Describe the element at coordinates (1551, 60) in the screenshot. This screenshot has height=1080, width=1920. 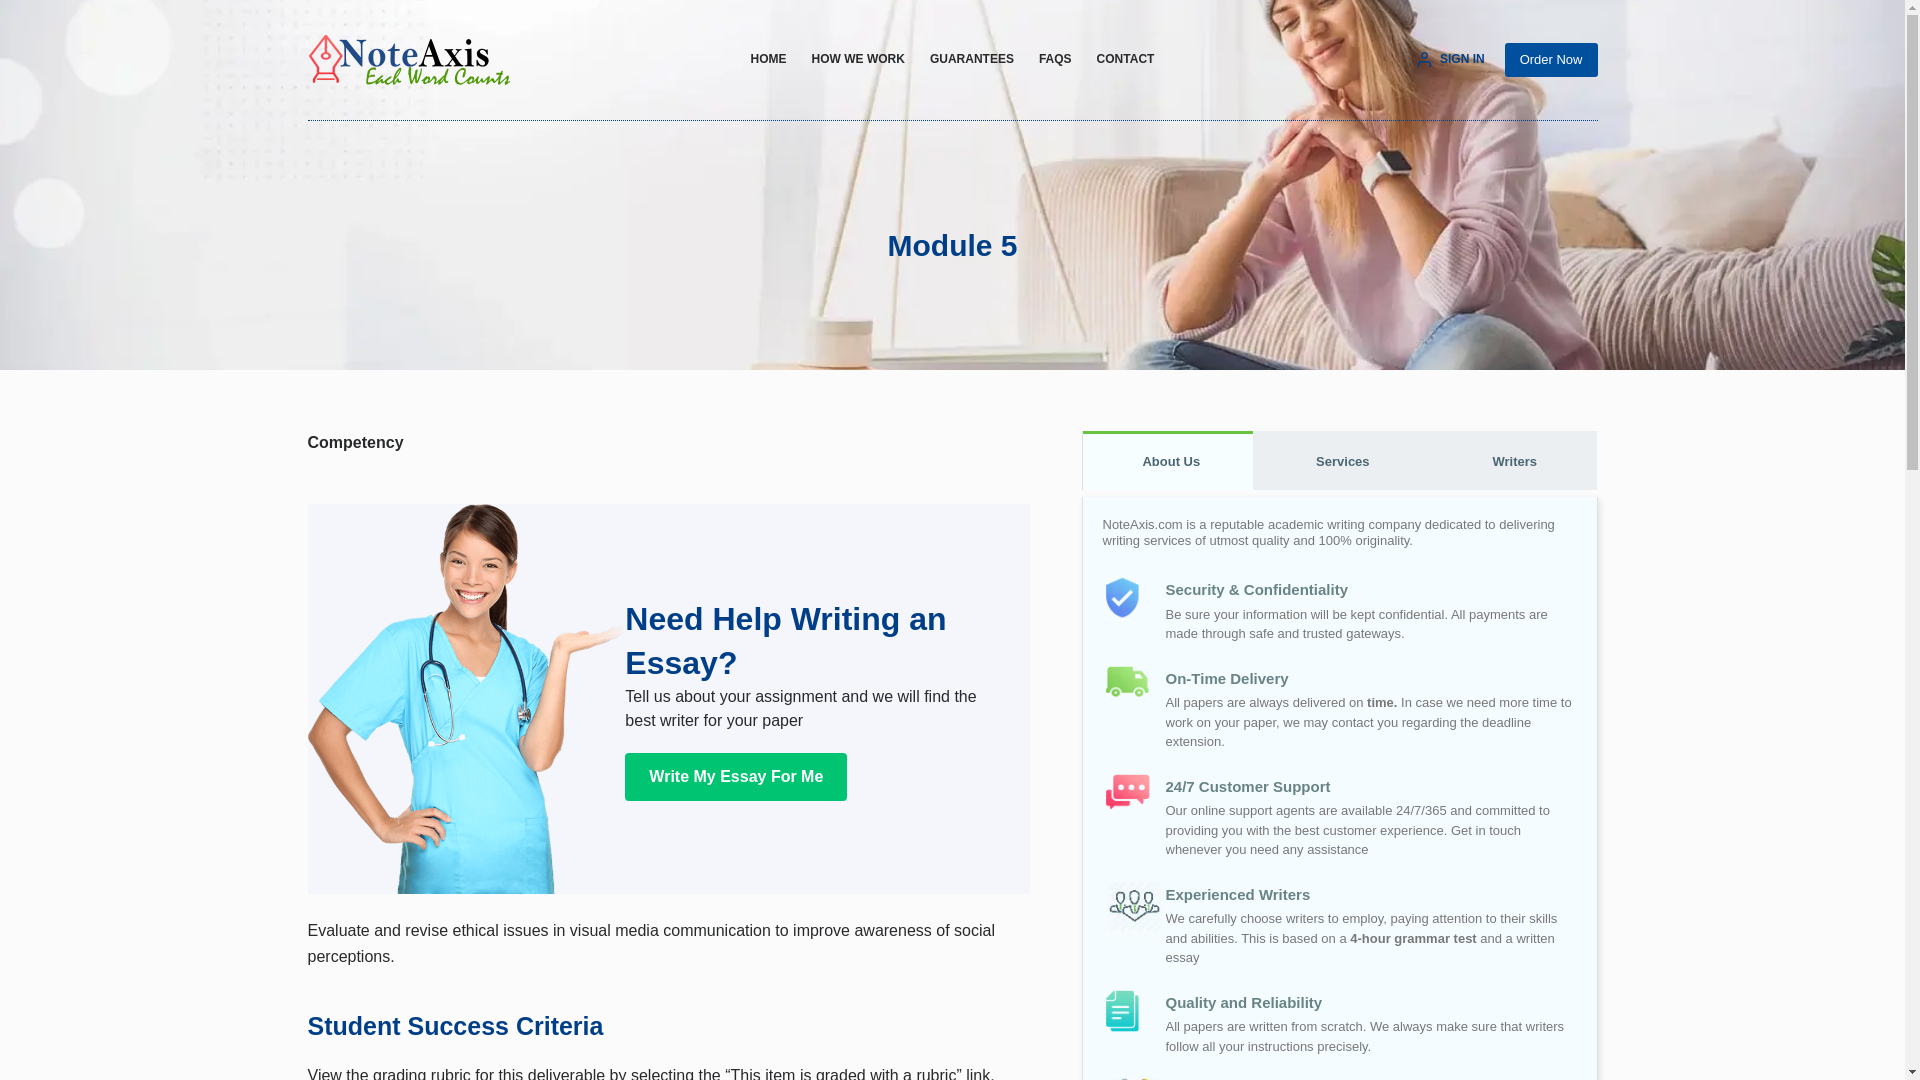
I see `Order Now` at that location.